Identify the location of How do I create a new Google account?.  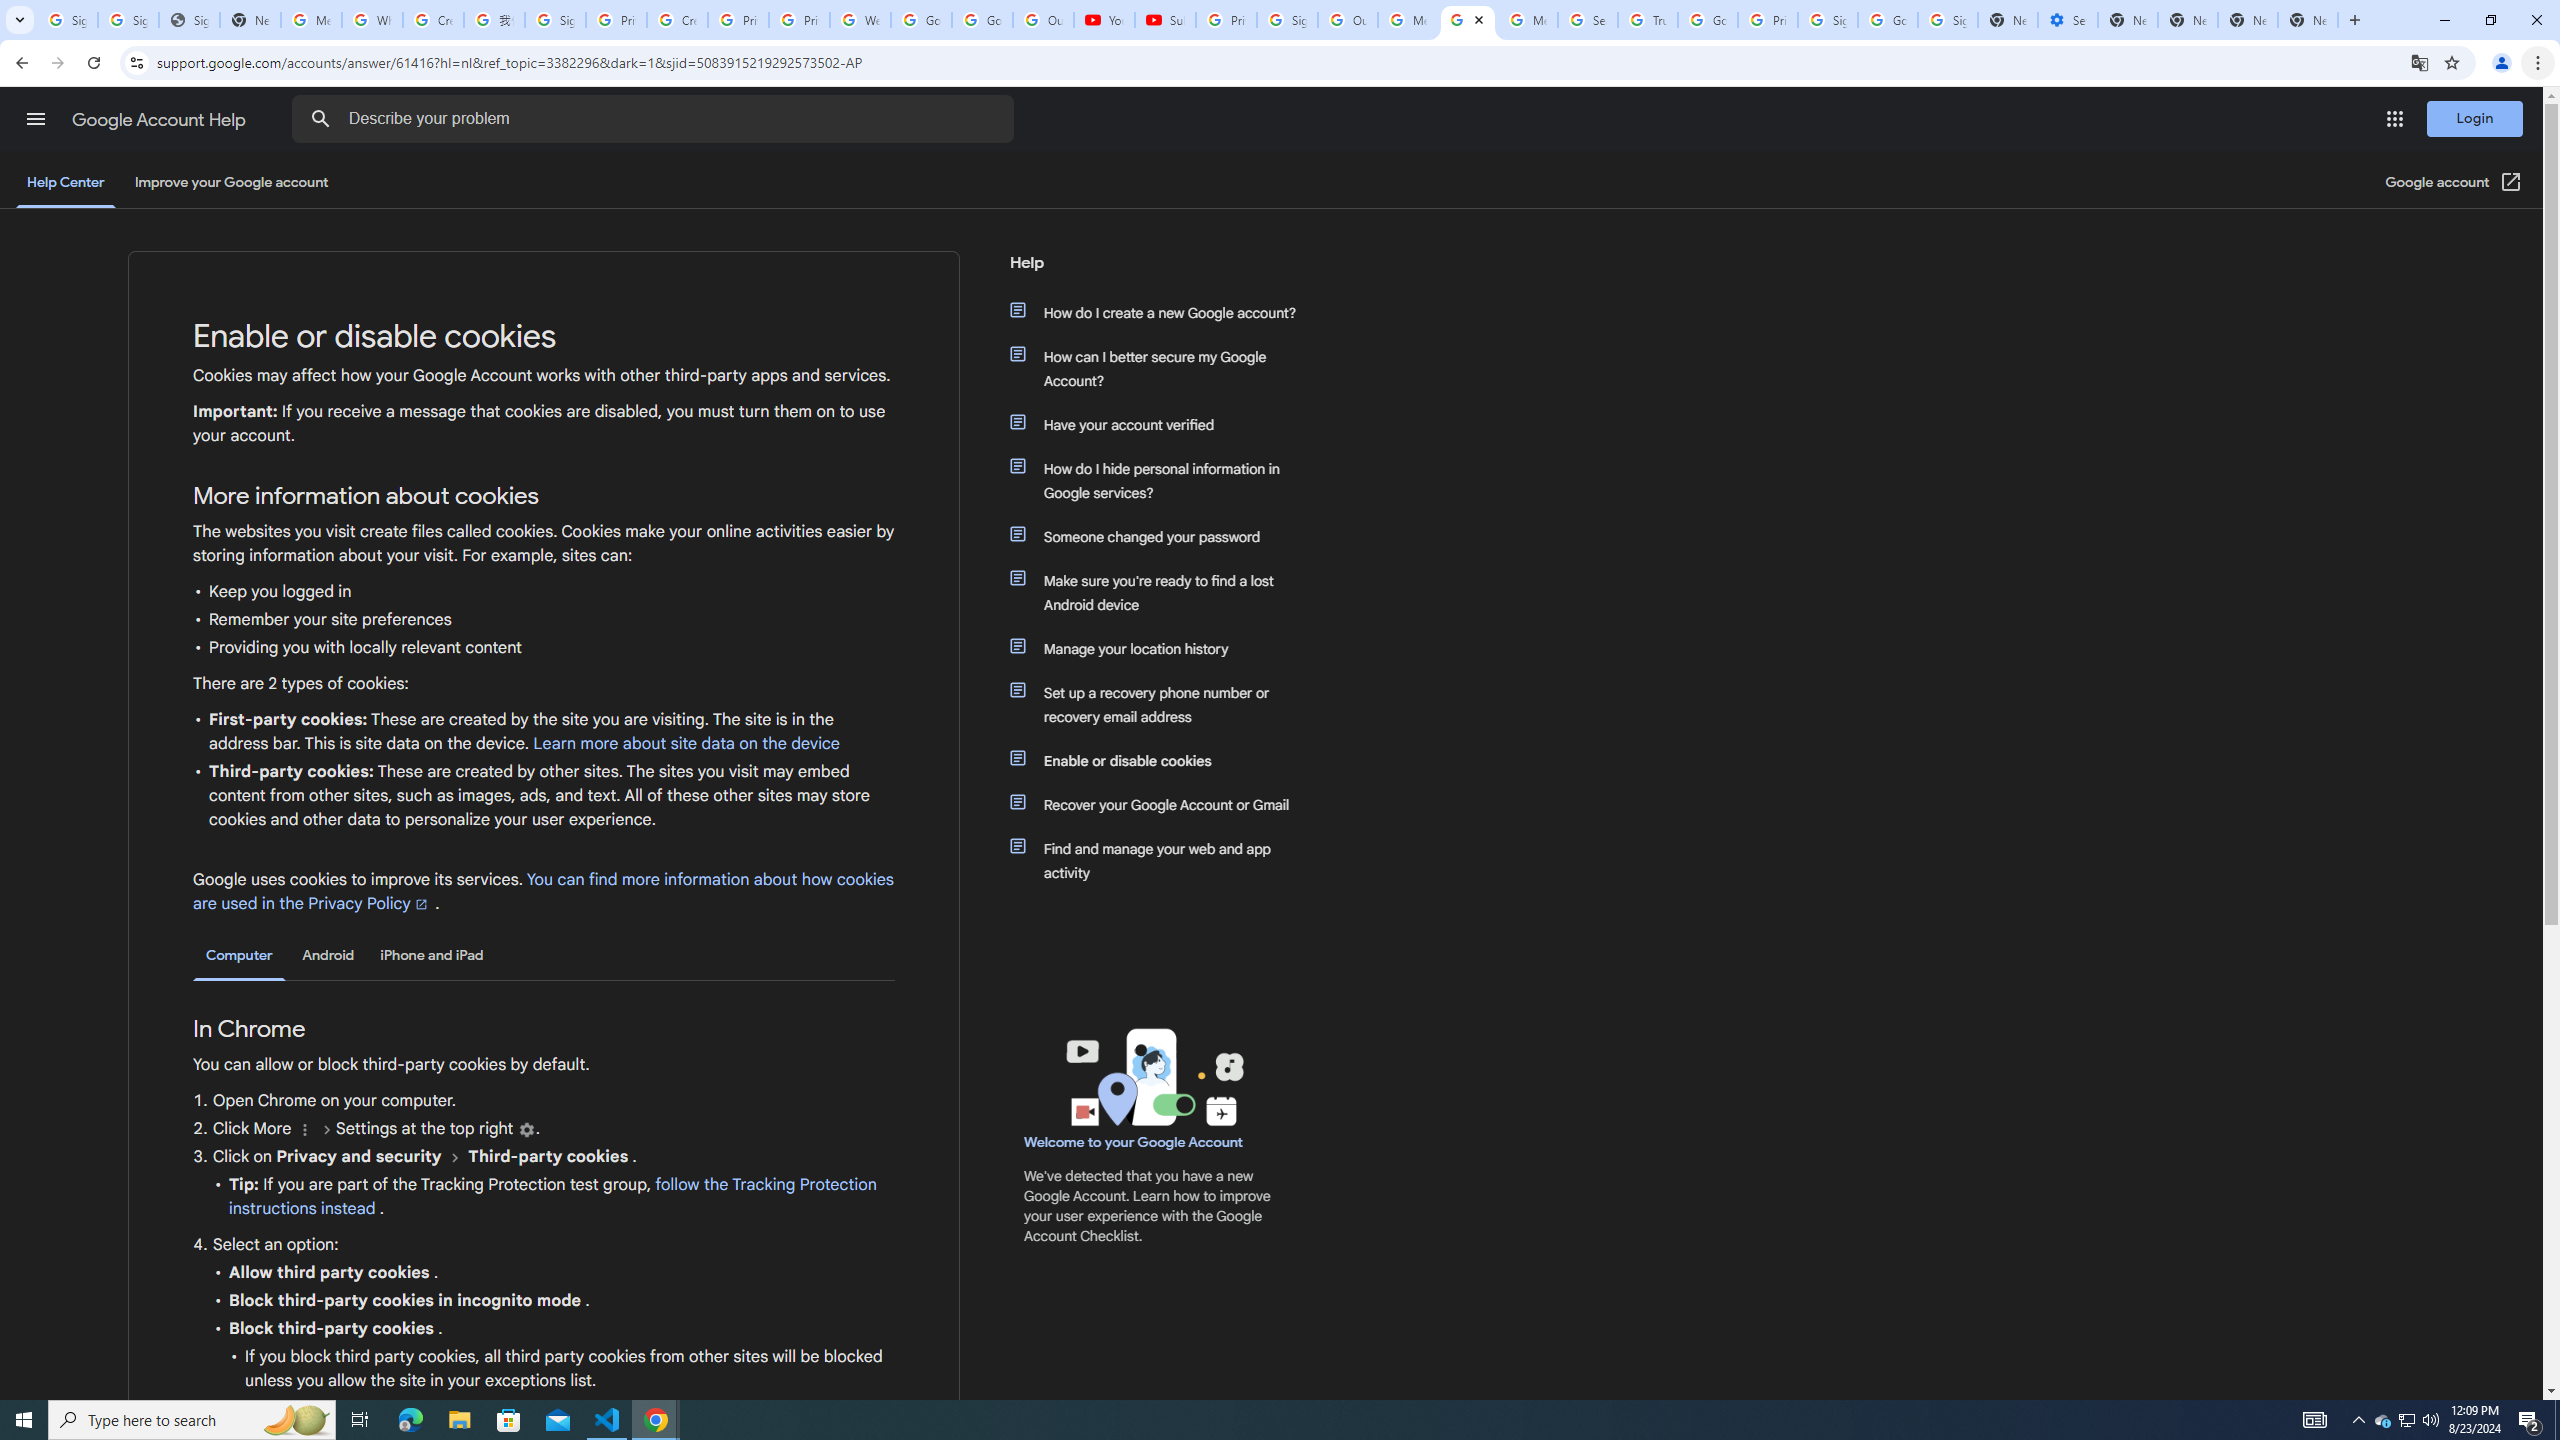
(1163, 312).